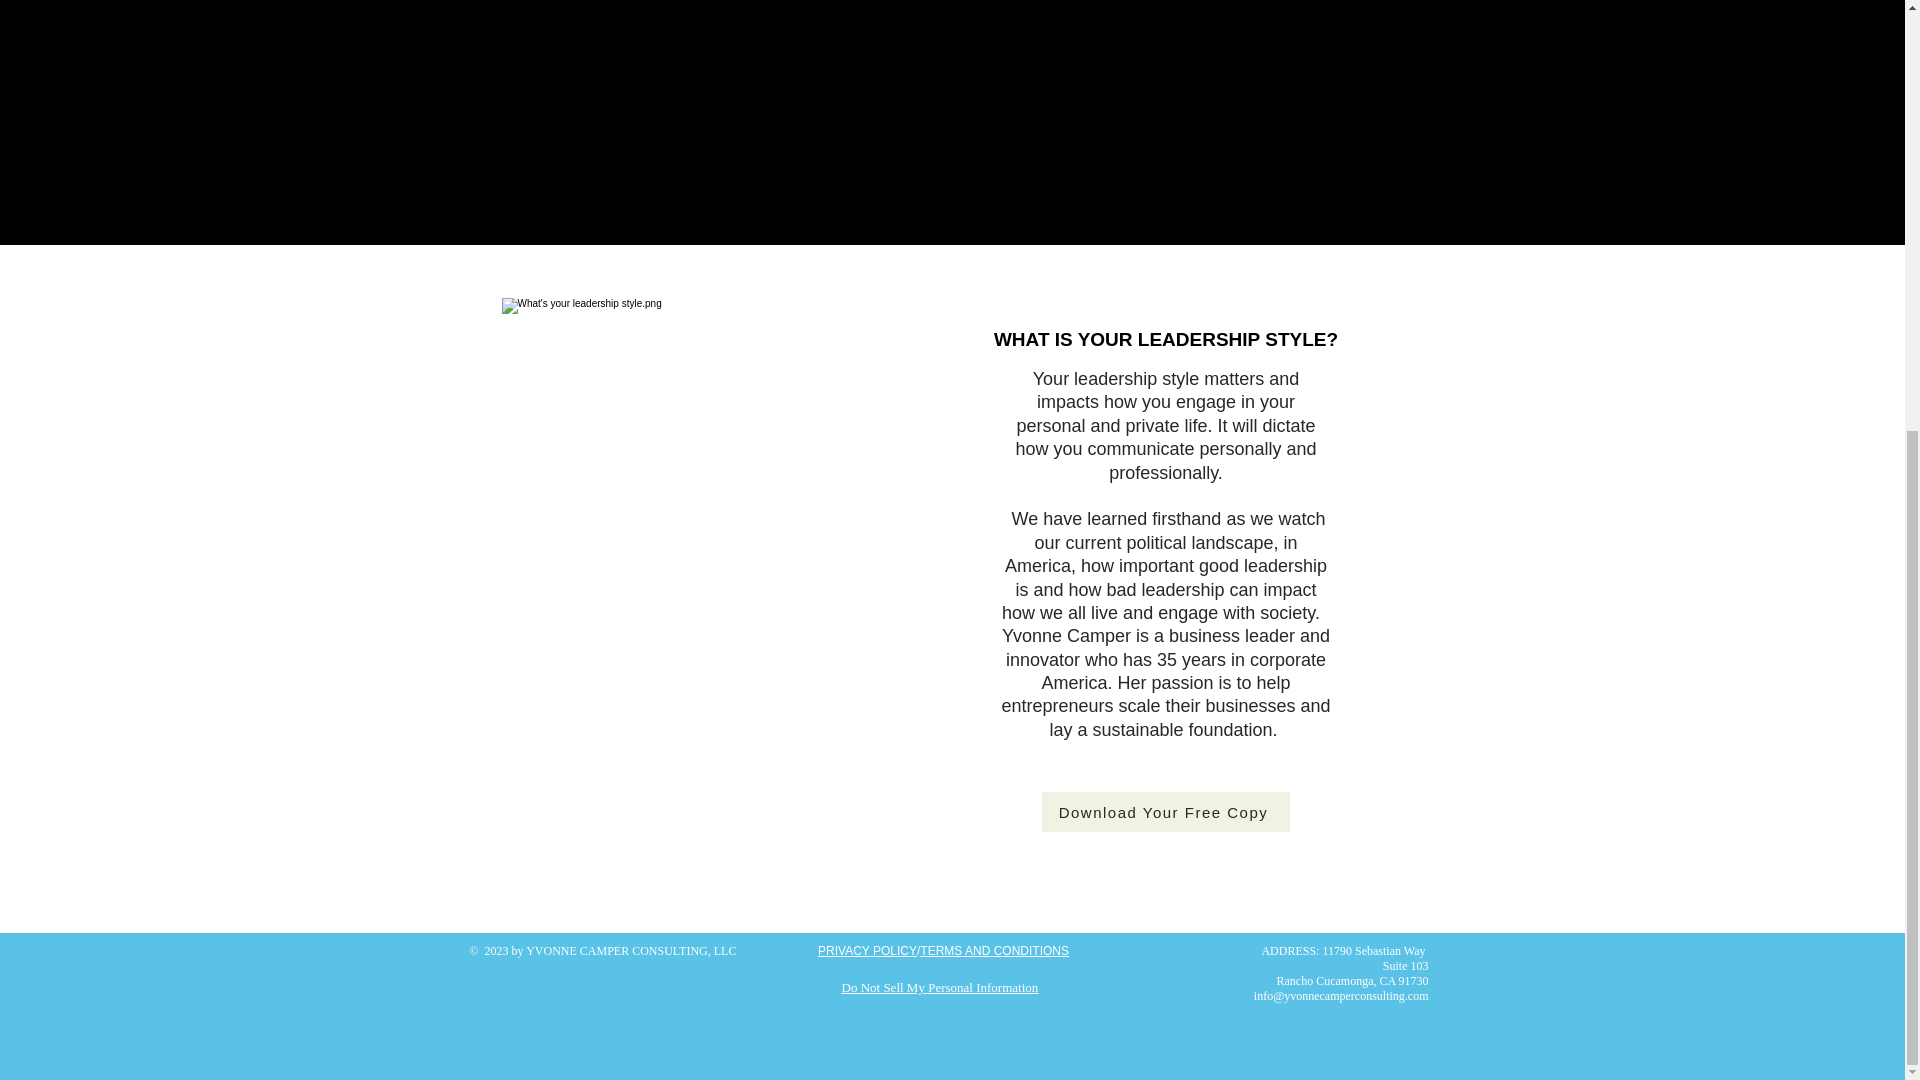  Describe the element at coordinates (994, 950) in the screenshot. I see `TERMS AND CONDITIONS` at that location.